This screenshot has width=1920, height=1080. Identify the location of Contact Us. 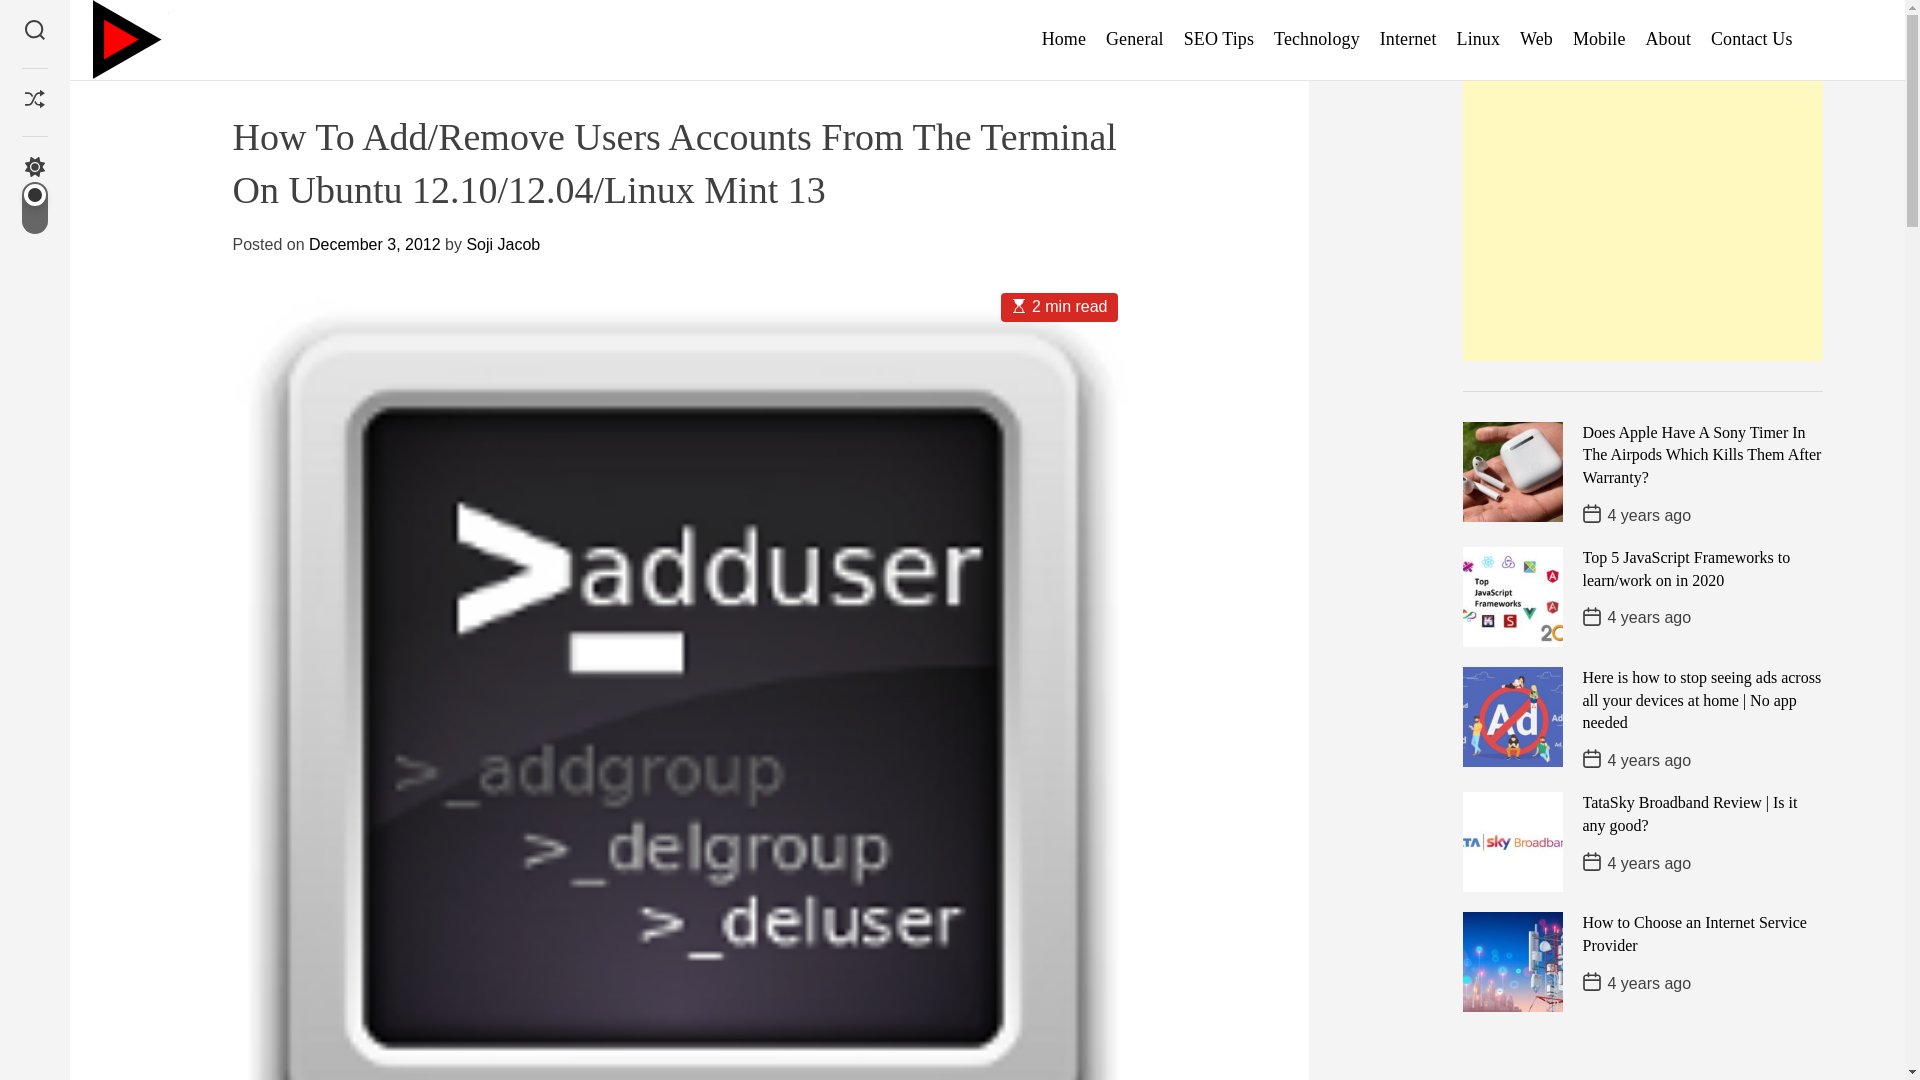
(1752, 40).